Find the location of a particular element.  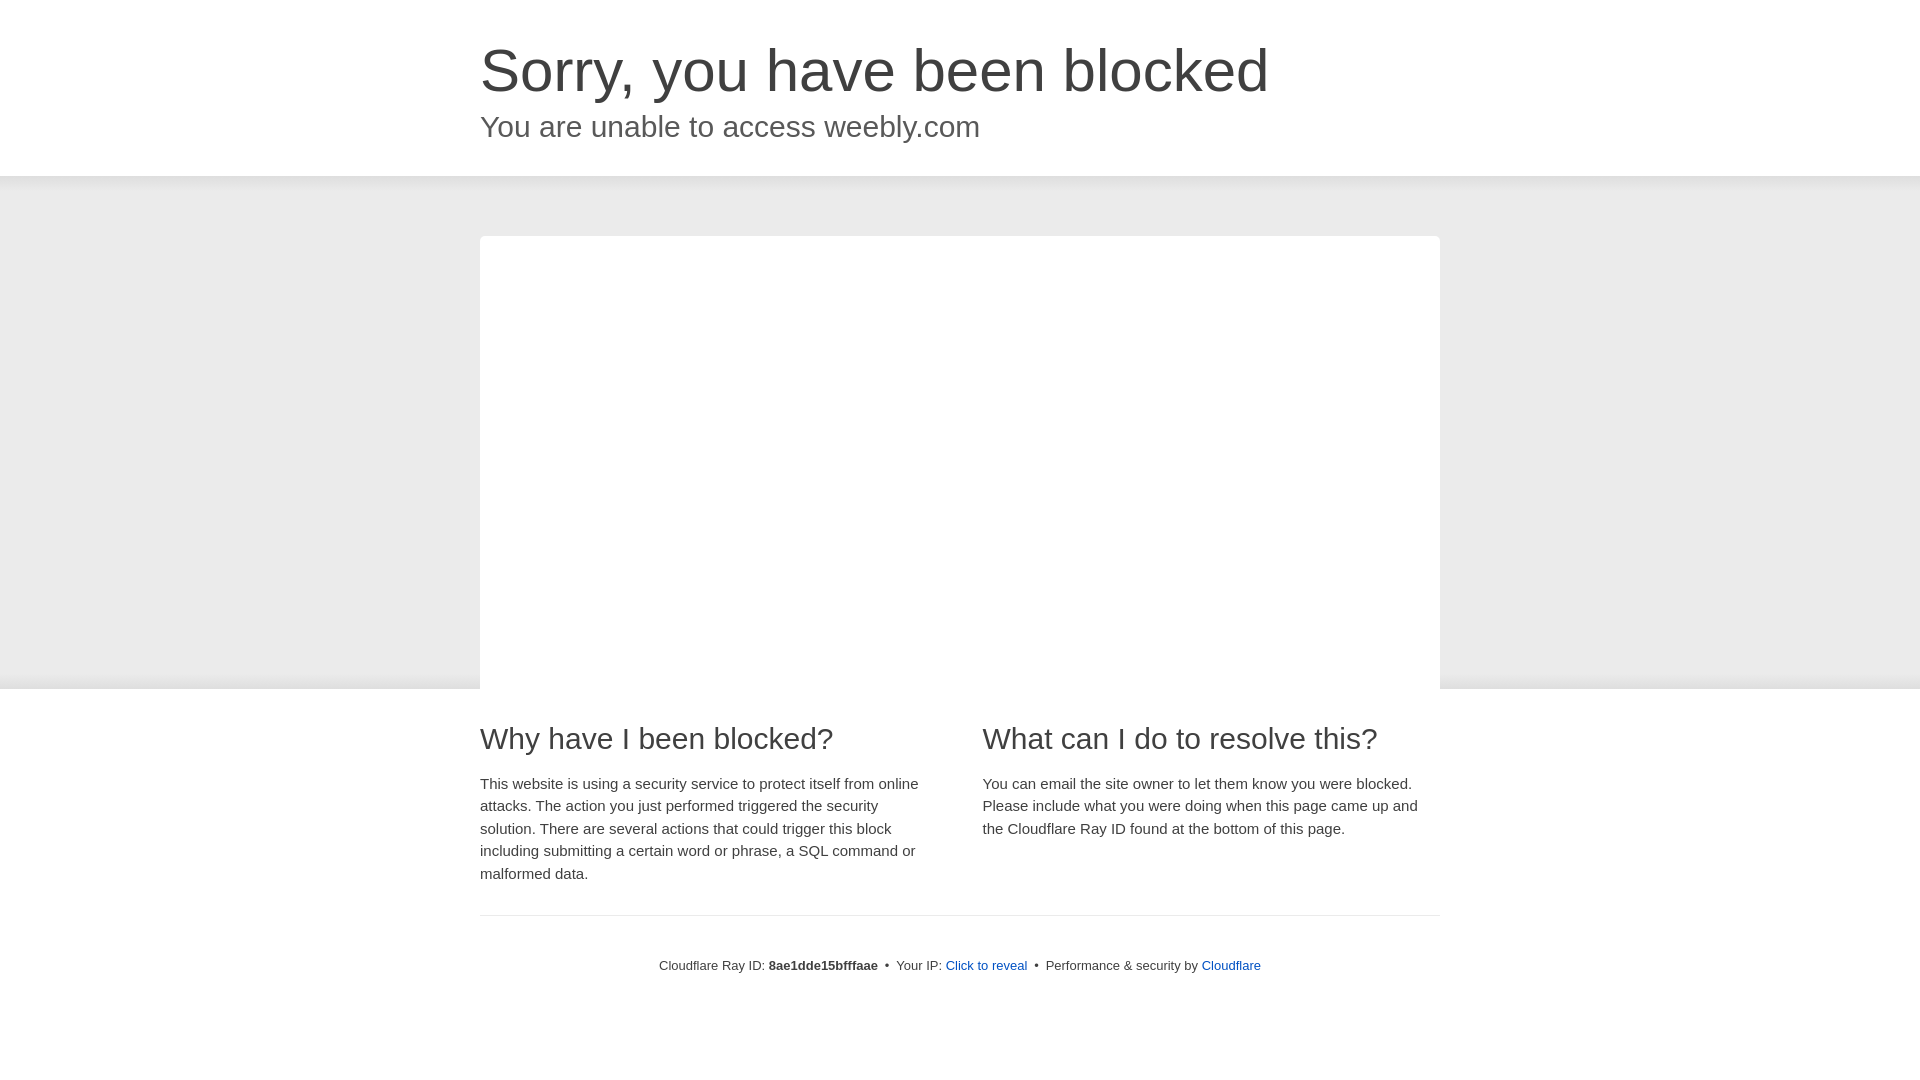

Cloudflare is located at coordinates (1231, 965).